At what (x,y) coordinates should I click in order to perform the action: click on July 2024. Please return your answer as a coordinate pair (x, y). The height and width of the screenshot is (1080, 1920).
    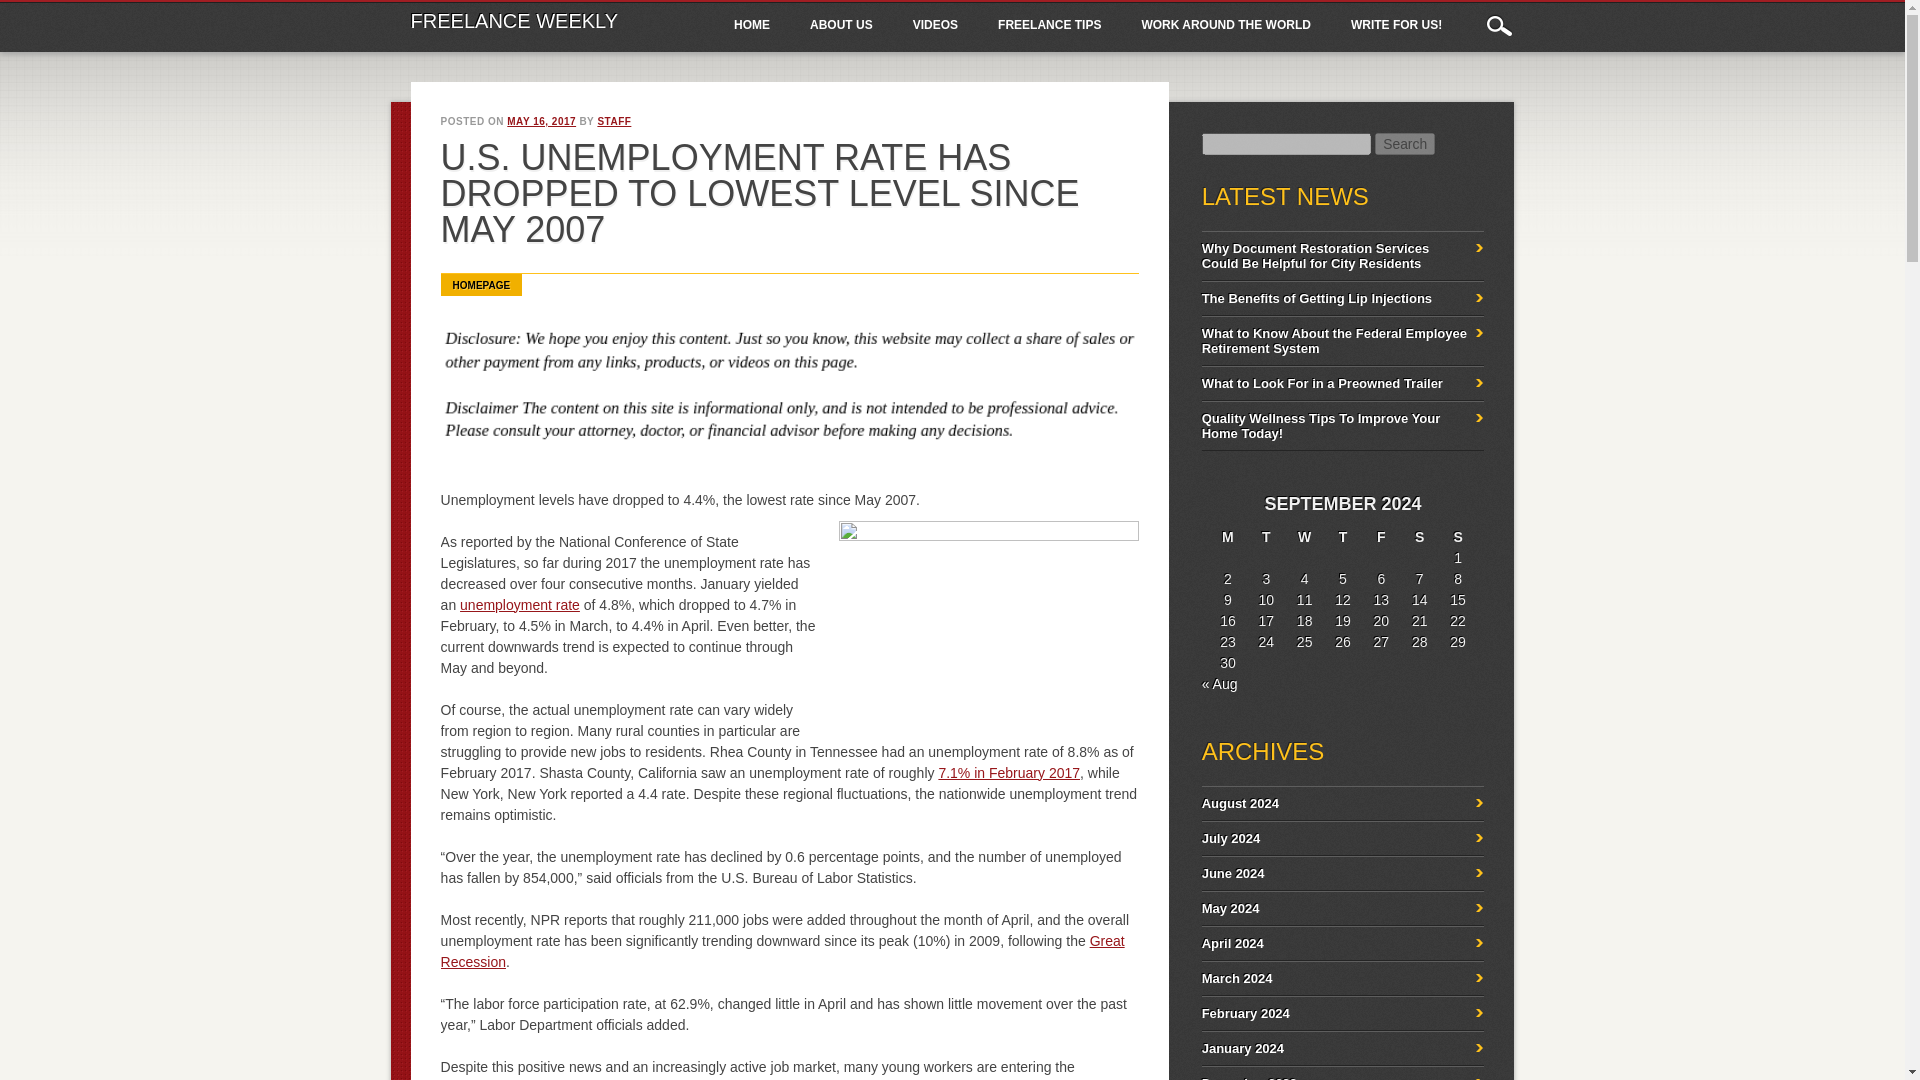
    Looking at the image, I should click on (1231, 838).